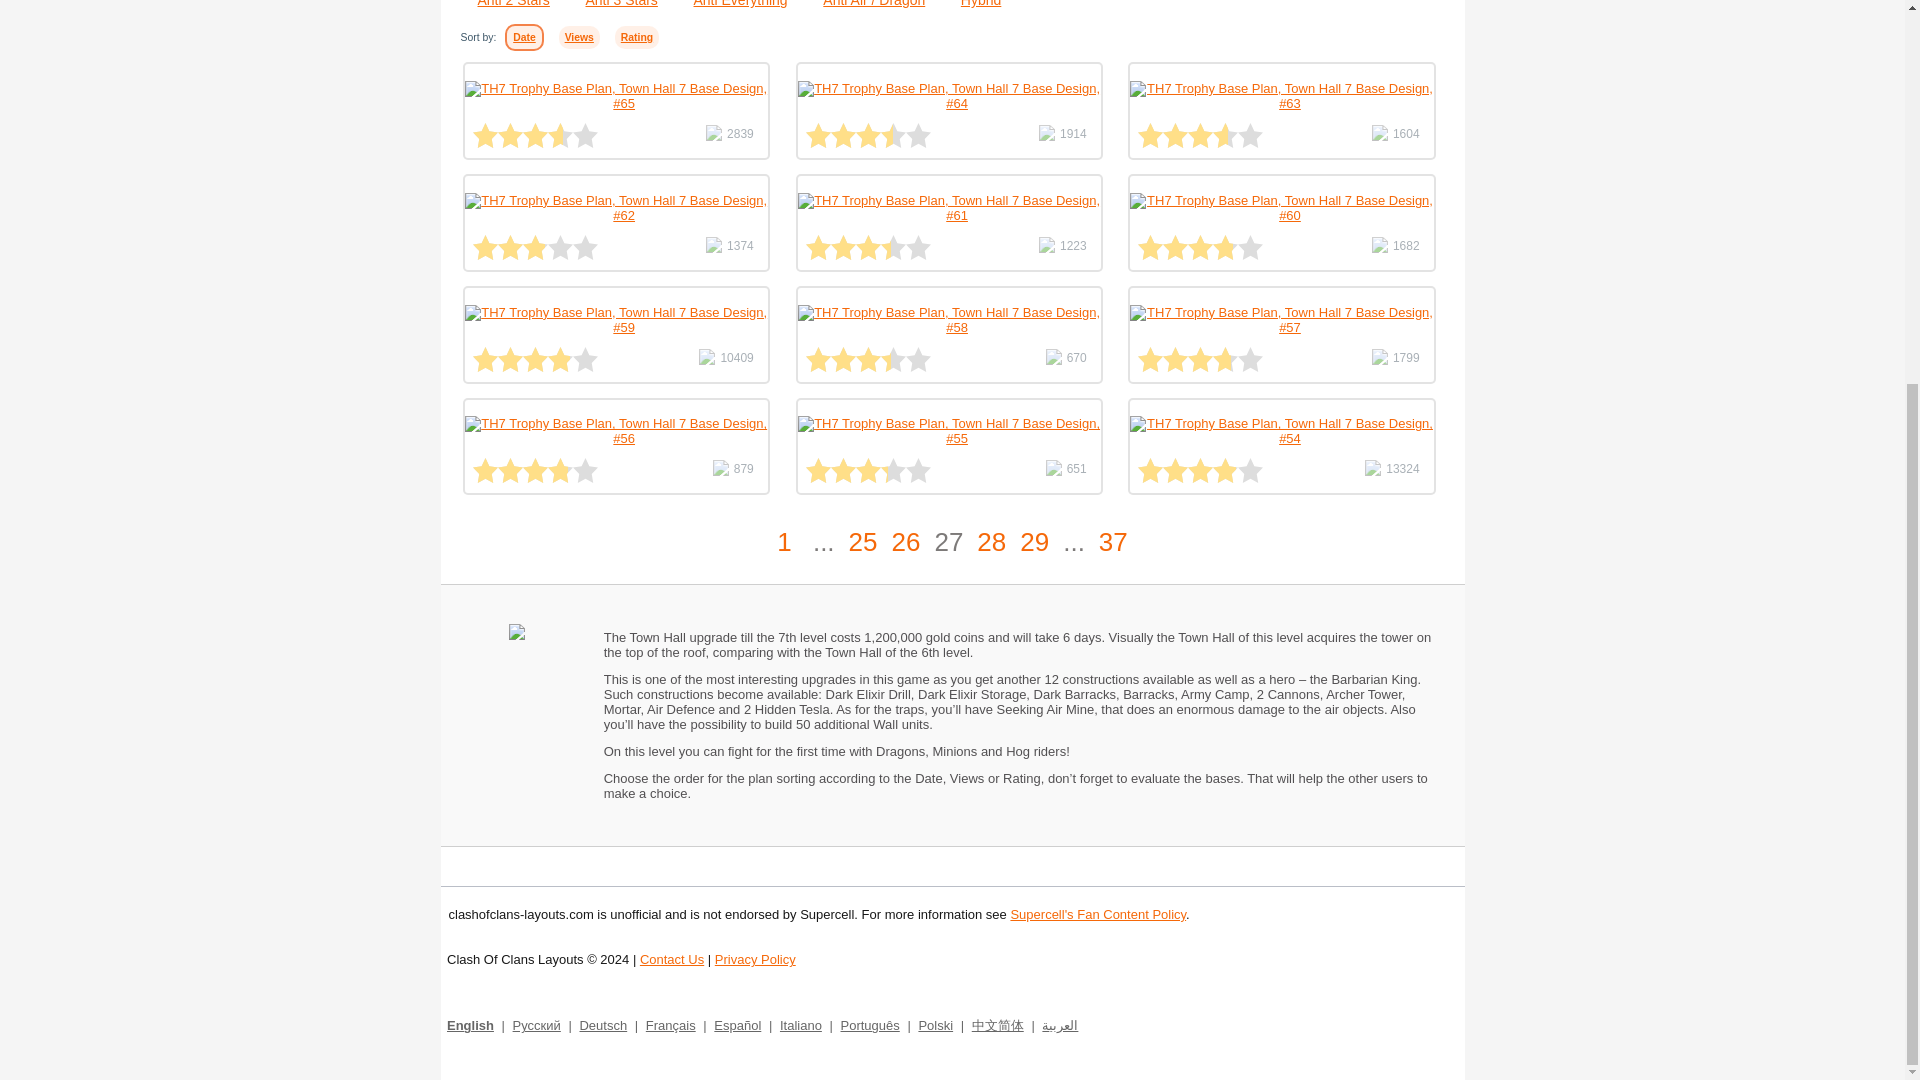 This screenshot has height=1080, width=1920. Describe the element at coordinates (502, 4) in the screenshot. I see `Tag Anti 2 Stars` at that location.